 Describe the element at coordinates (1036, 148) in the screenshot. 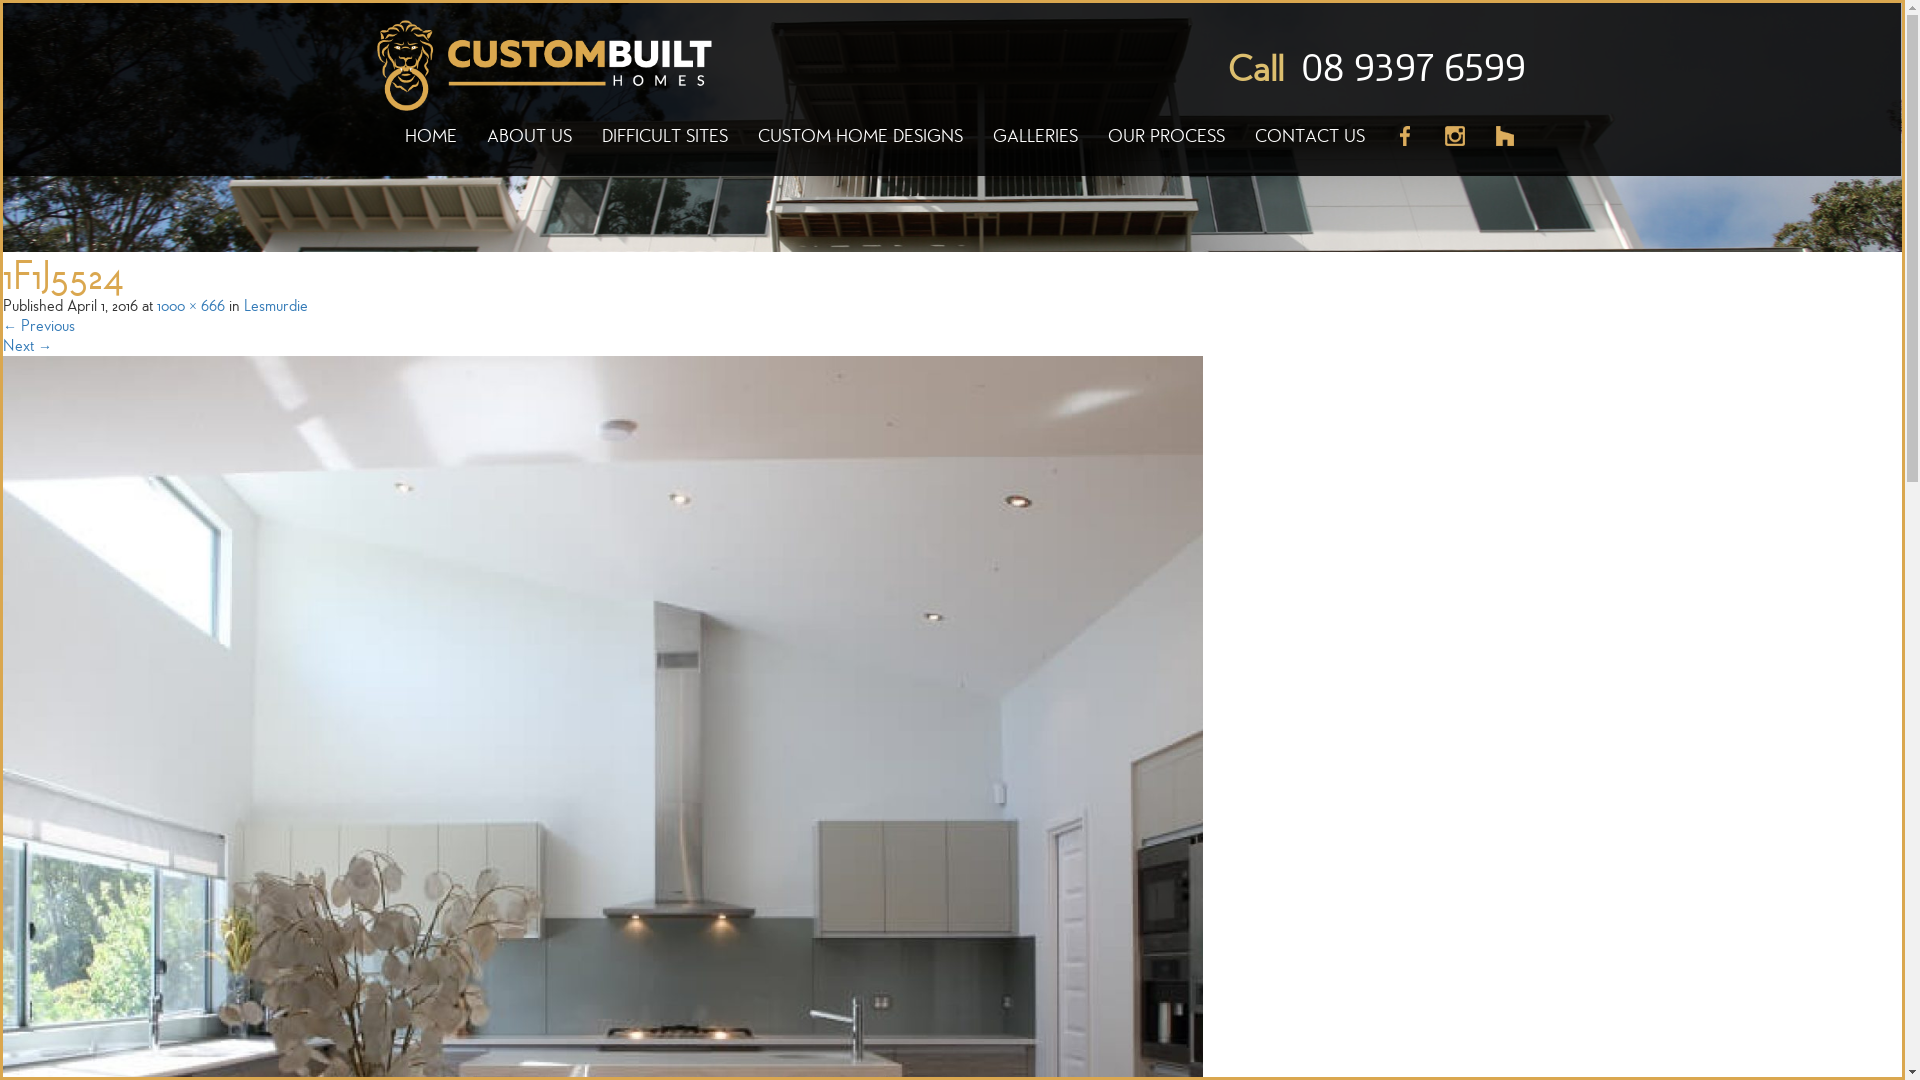

I see `GALLERIES` at that location.